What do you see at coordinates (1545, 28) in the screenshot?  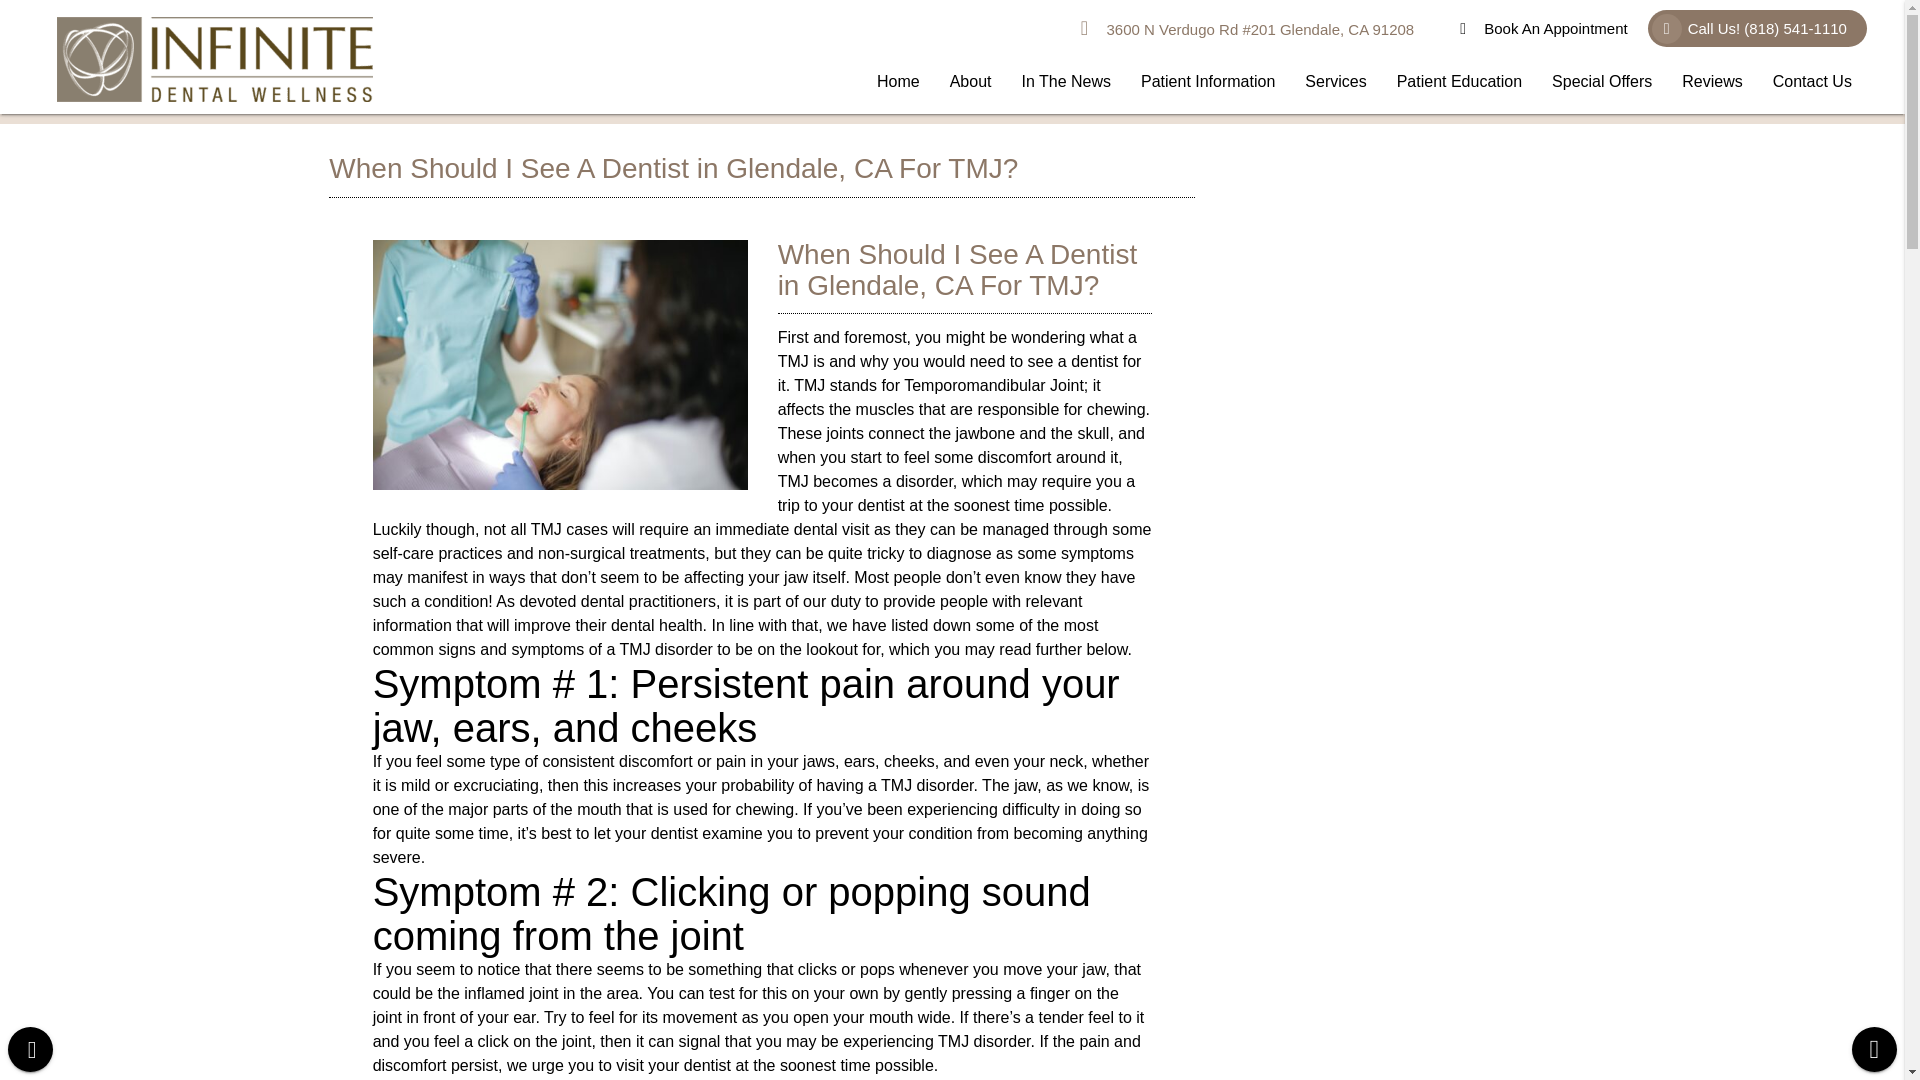 I see `Book An Appointment` at bounding box center [1545, 28].